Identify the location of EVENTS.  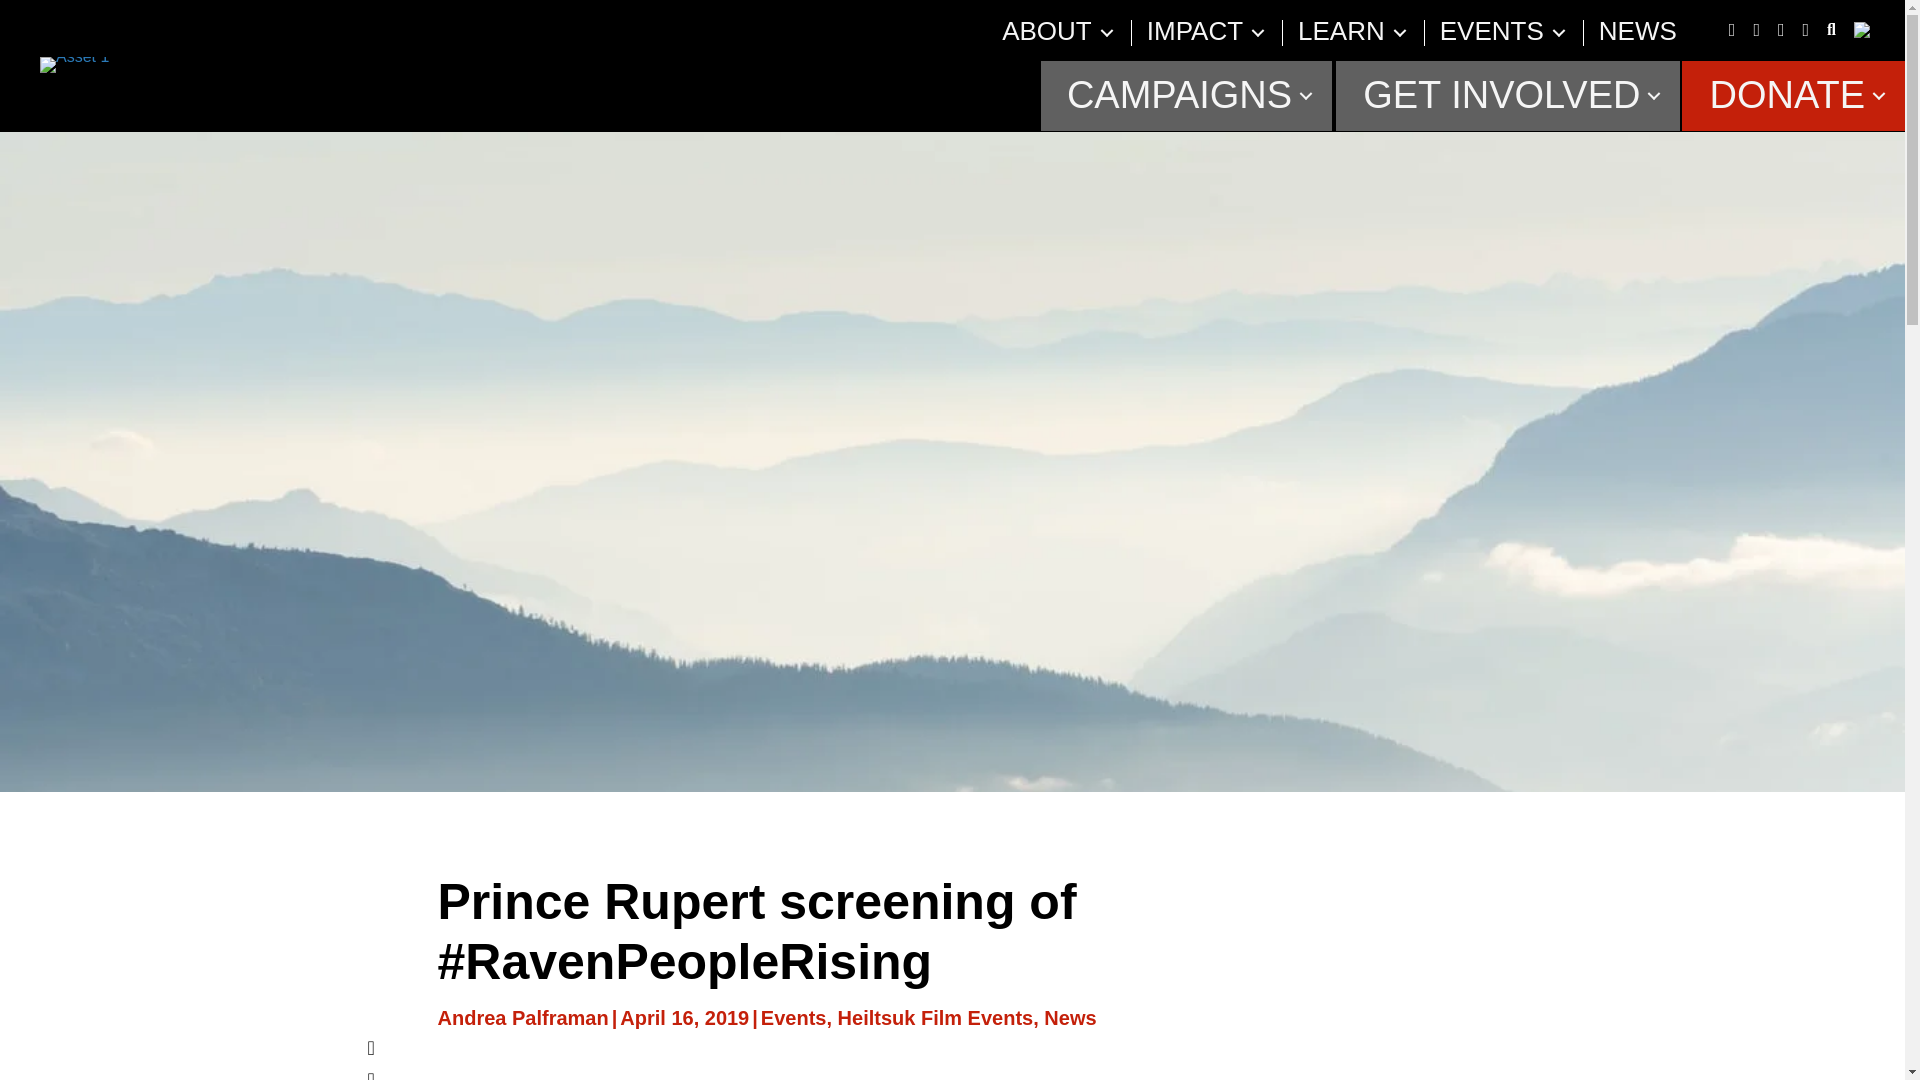
(1492, 32).